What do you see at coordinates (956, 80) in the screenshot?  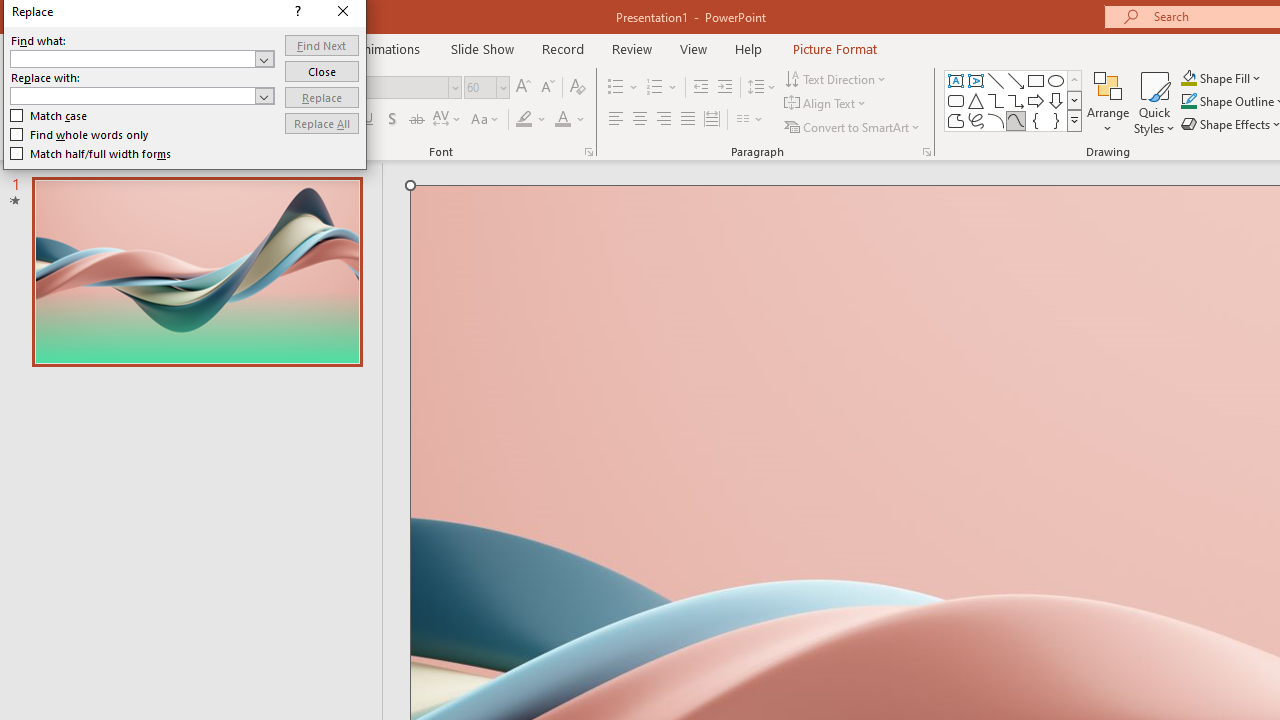 I see `Text Box` at bounding box center [956, 80].